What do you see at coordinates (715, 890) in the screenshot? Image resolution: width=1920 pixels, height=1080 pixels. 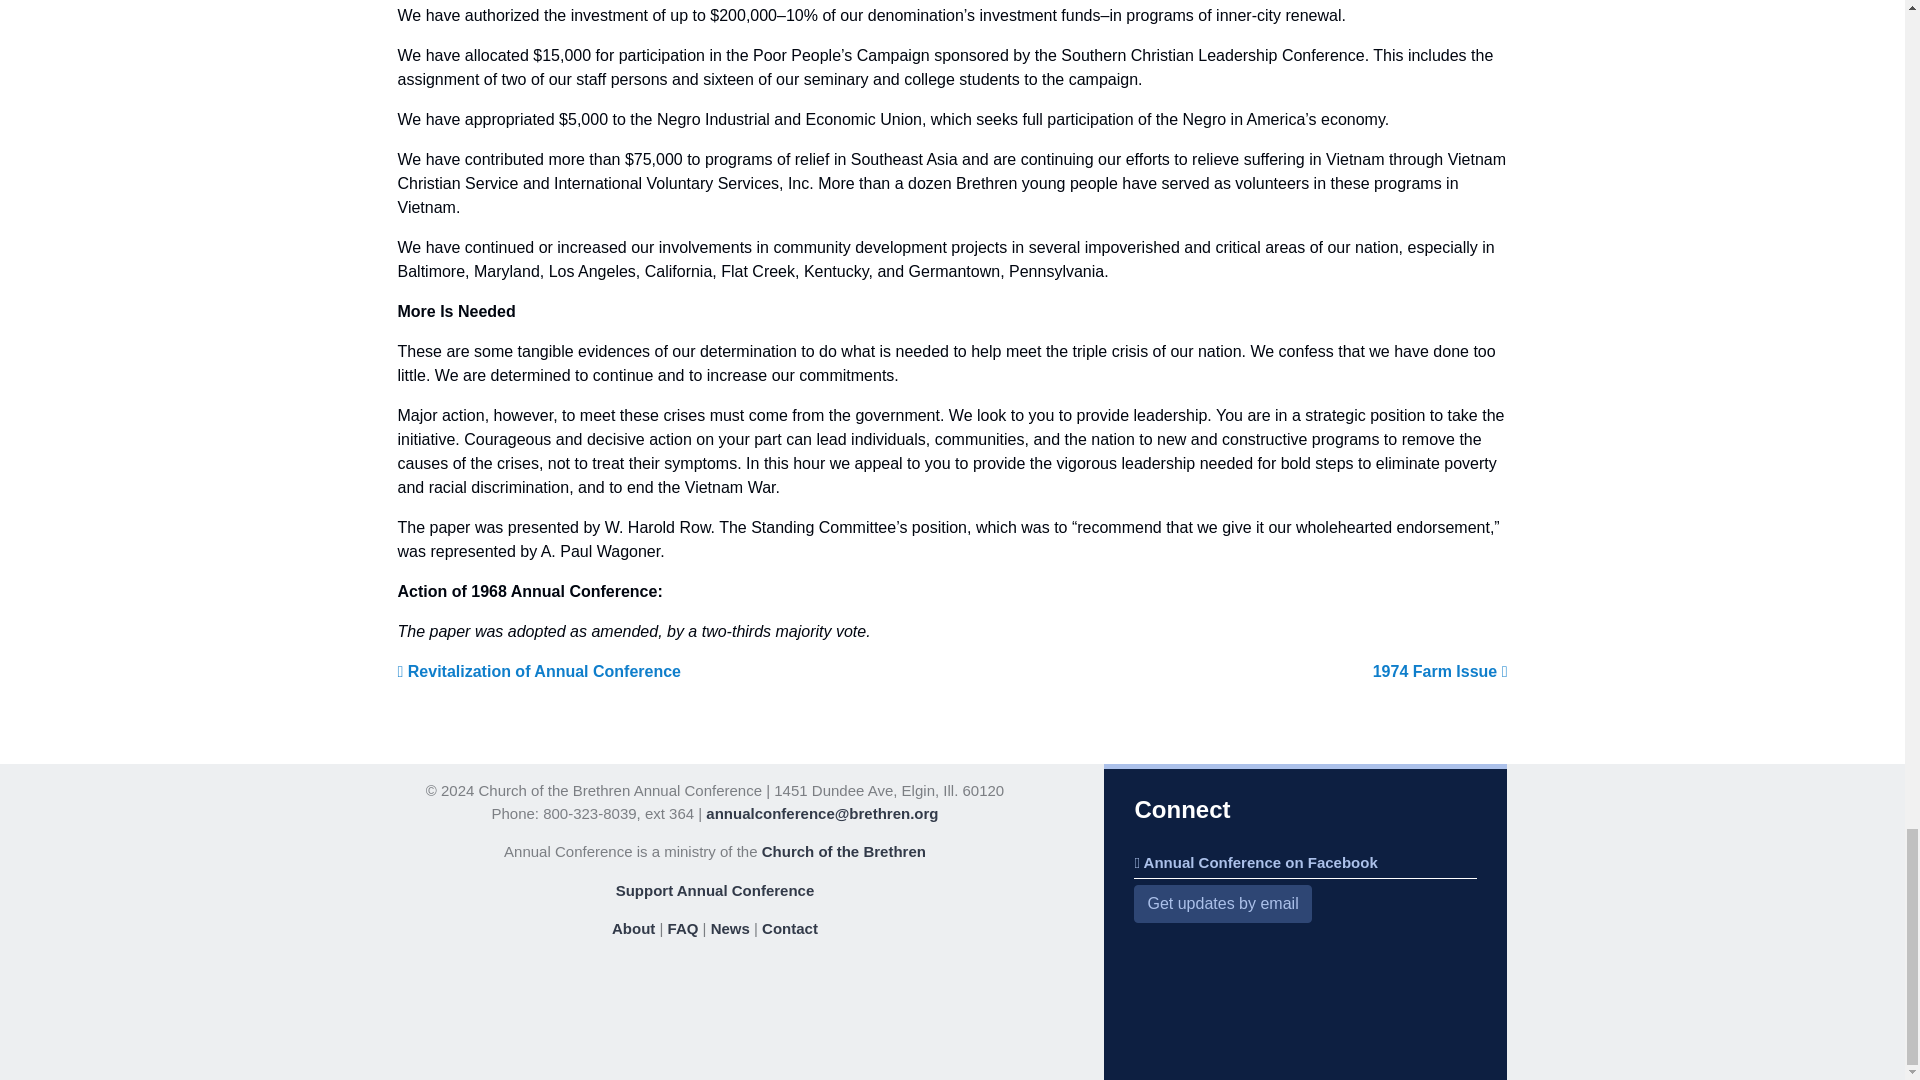 I see `Support Annual Conference` at bounding box center [715, 890].